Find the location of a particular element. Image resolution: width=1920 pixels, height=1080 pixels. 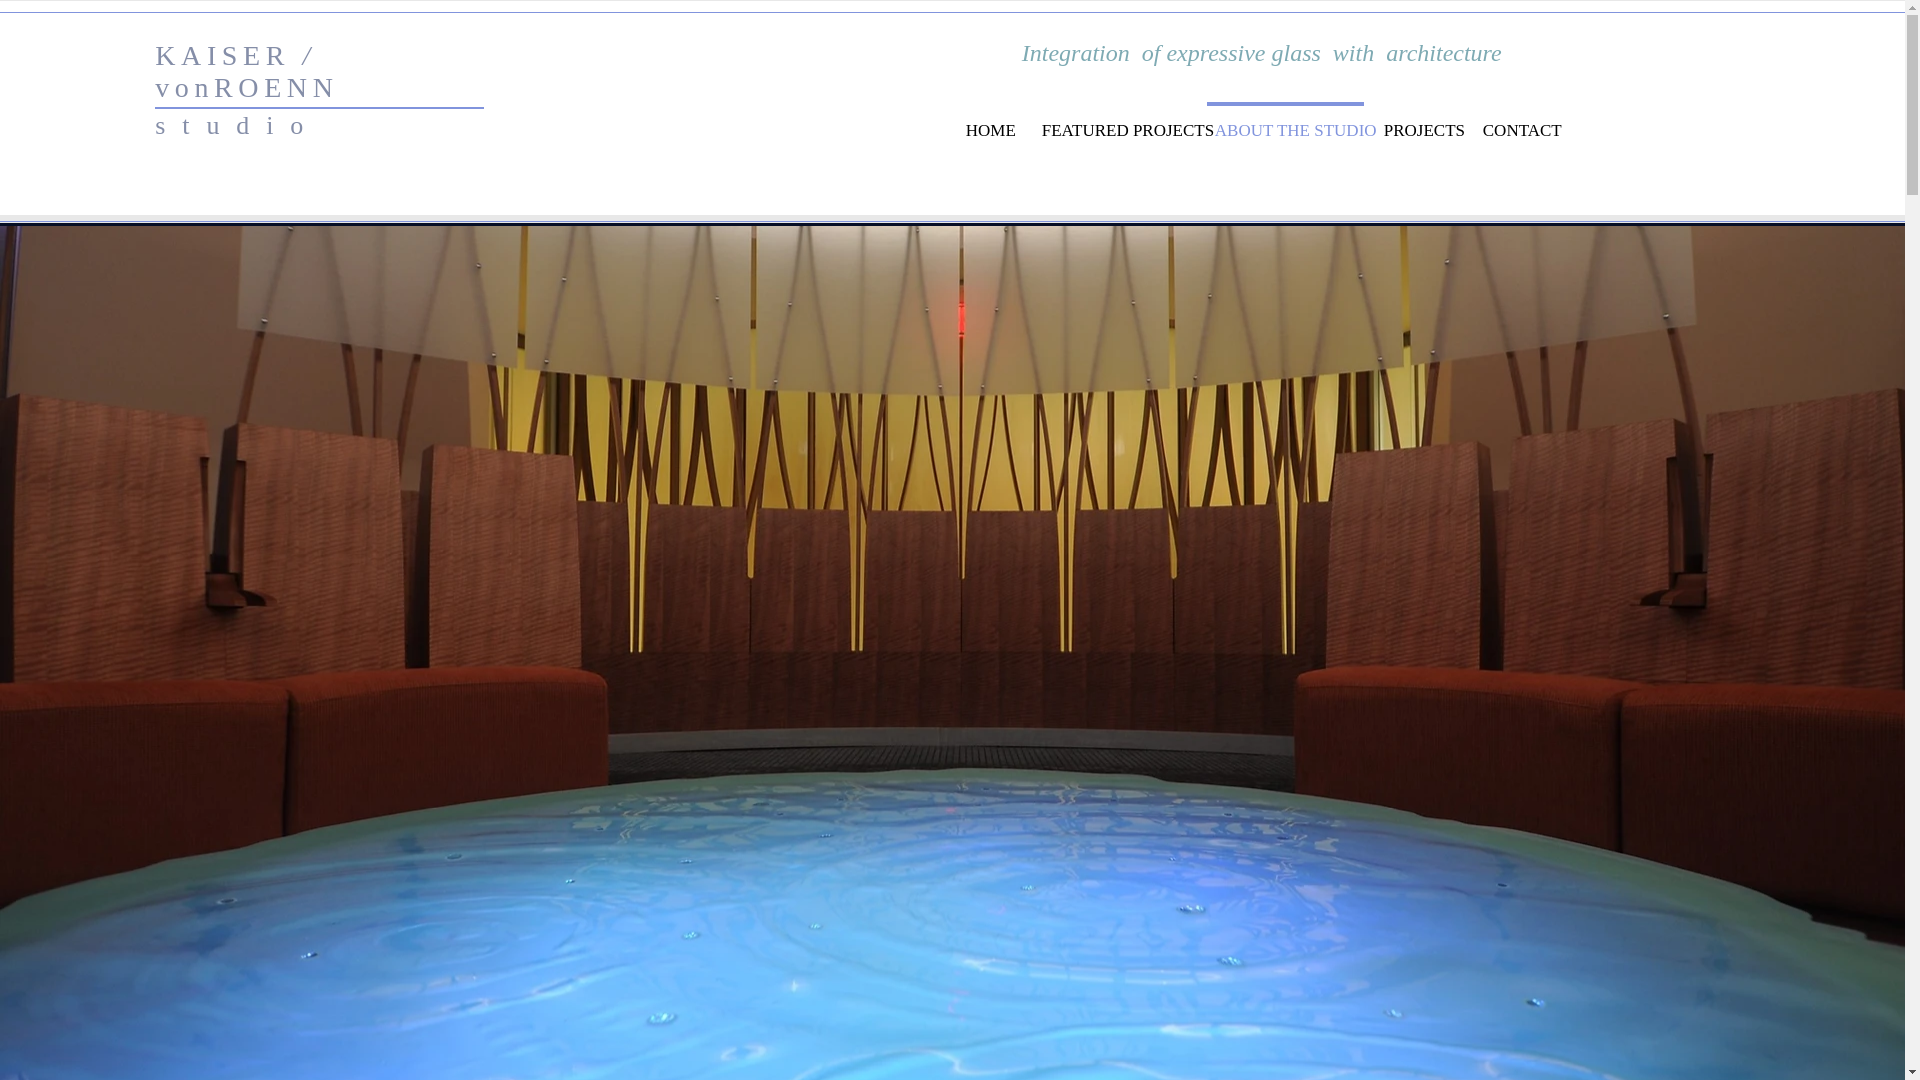

HOME is located at coordinates (990, 121).